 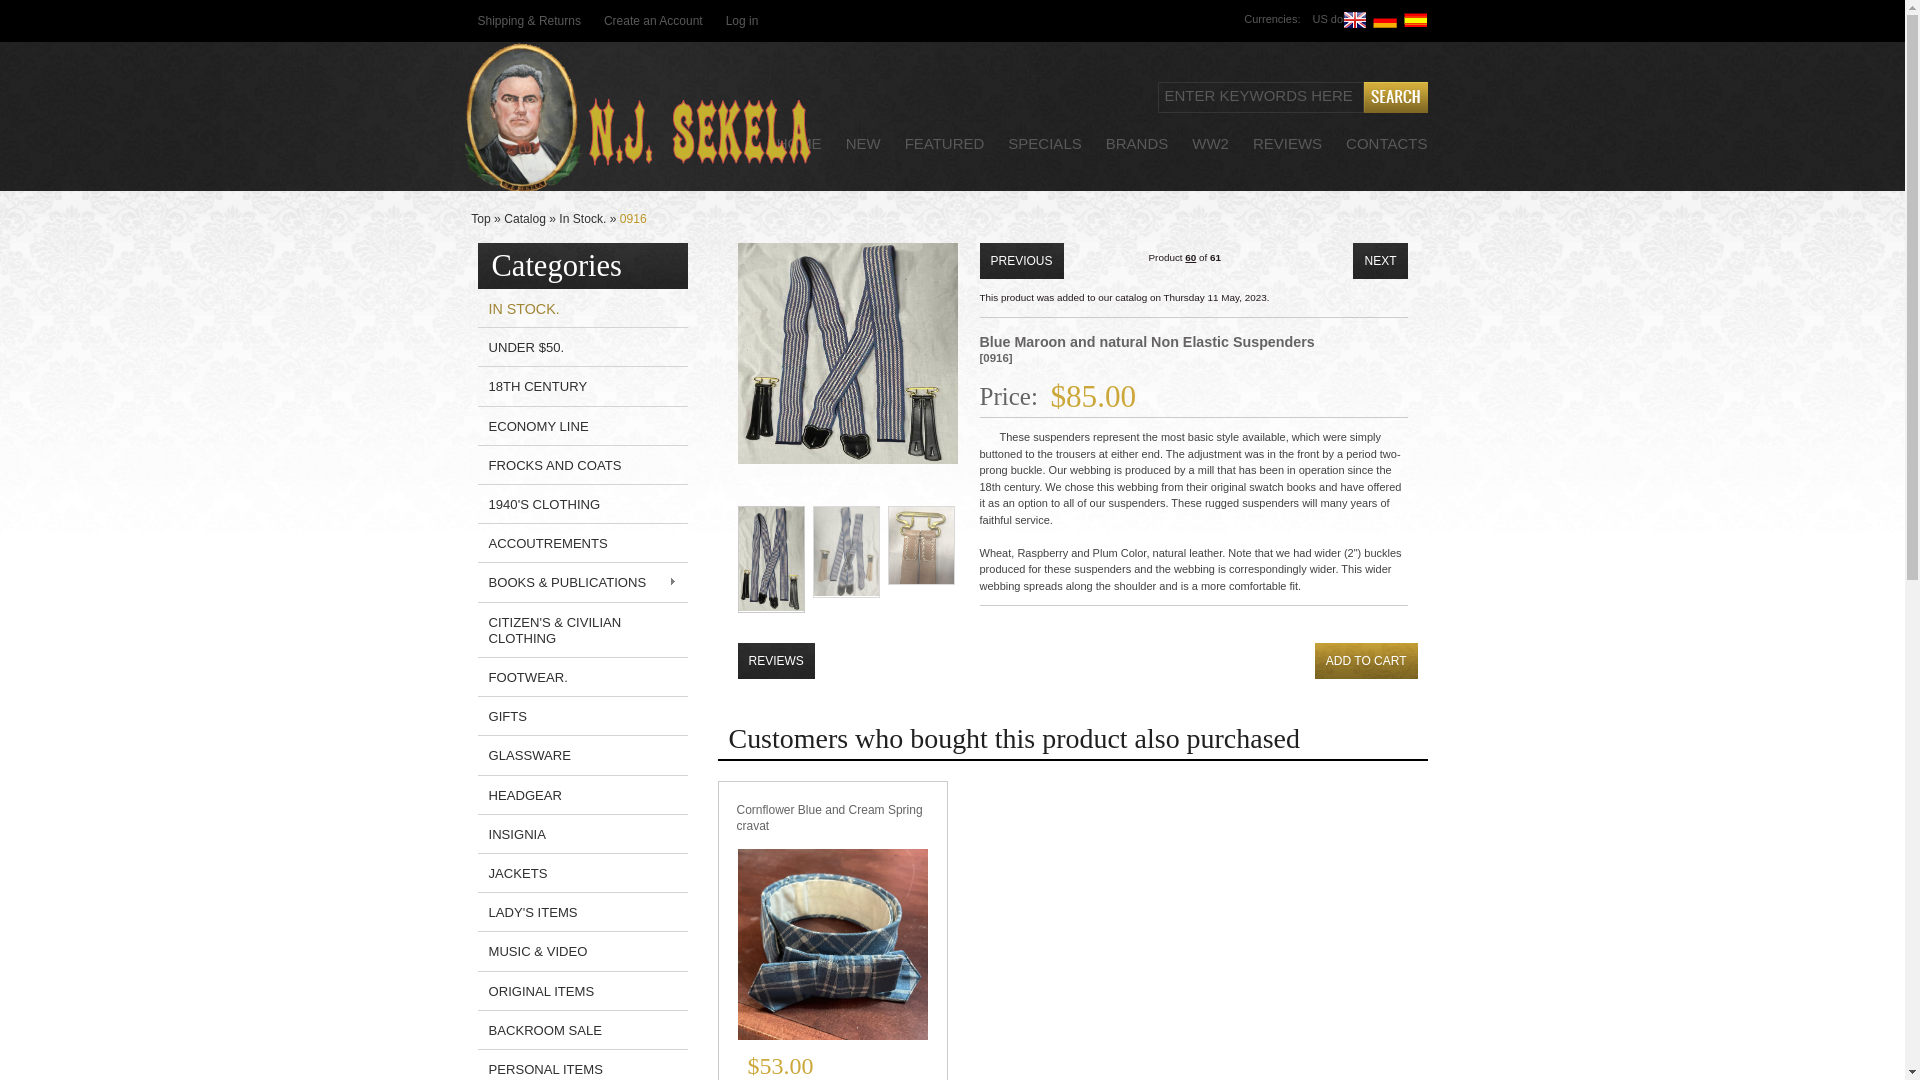 I want to click on HOME, so click(x=801, y=144).